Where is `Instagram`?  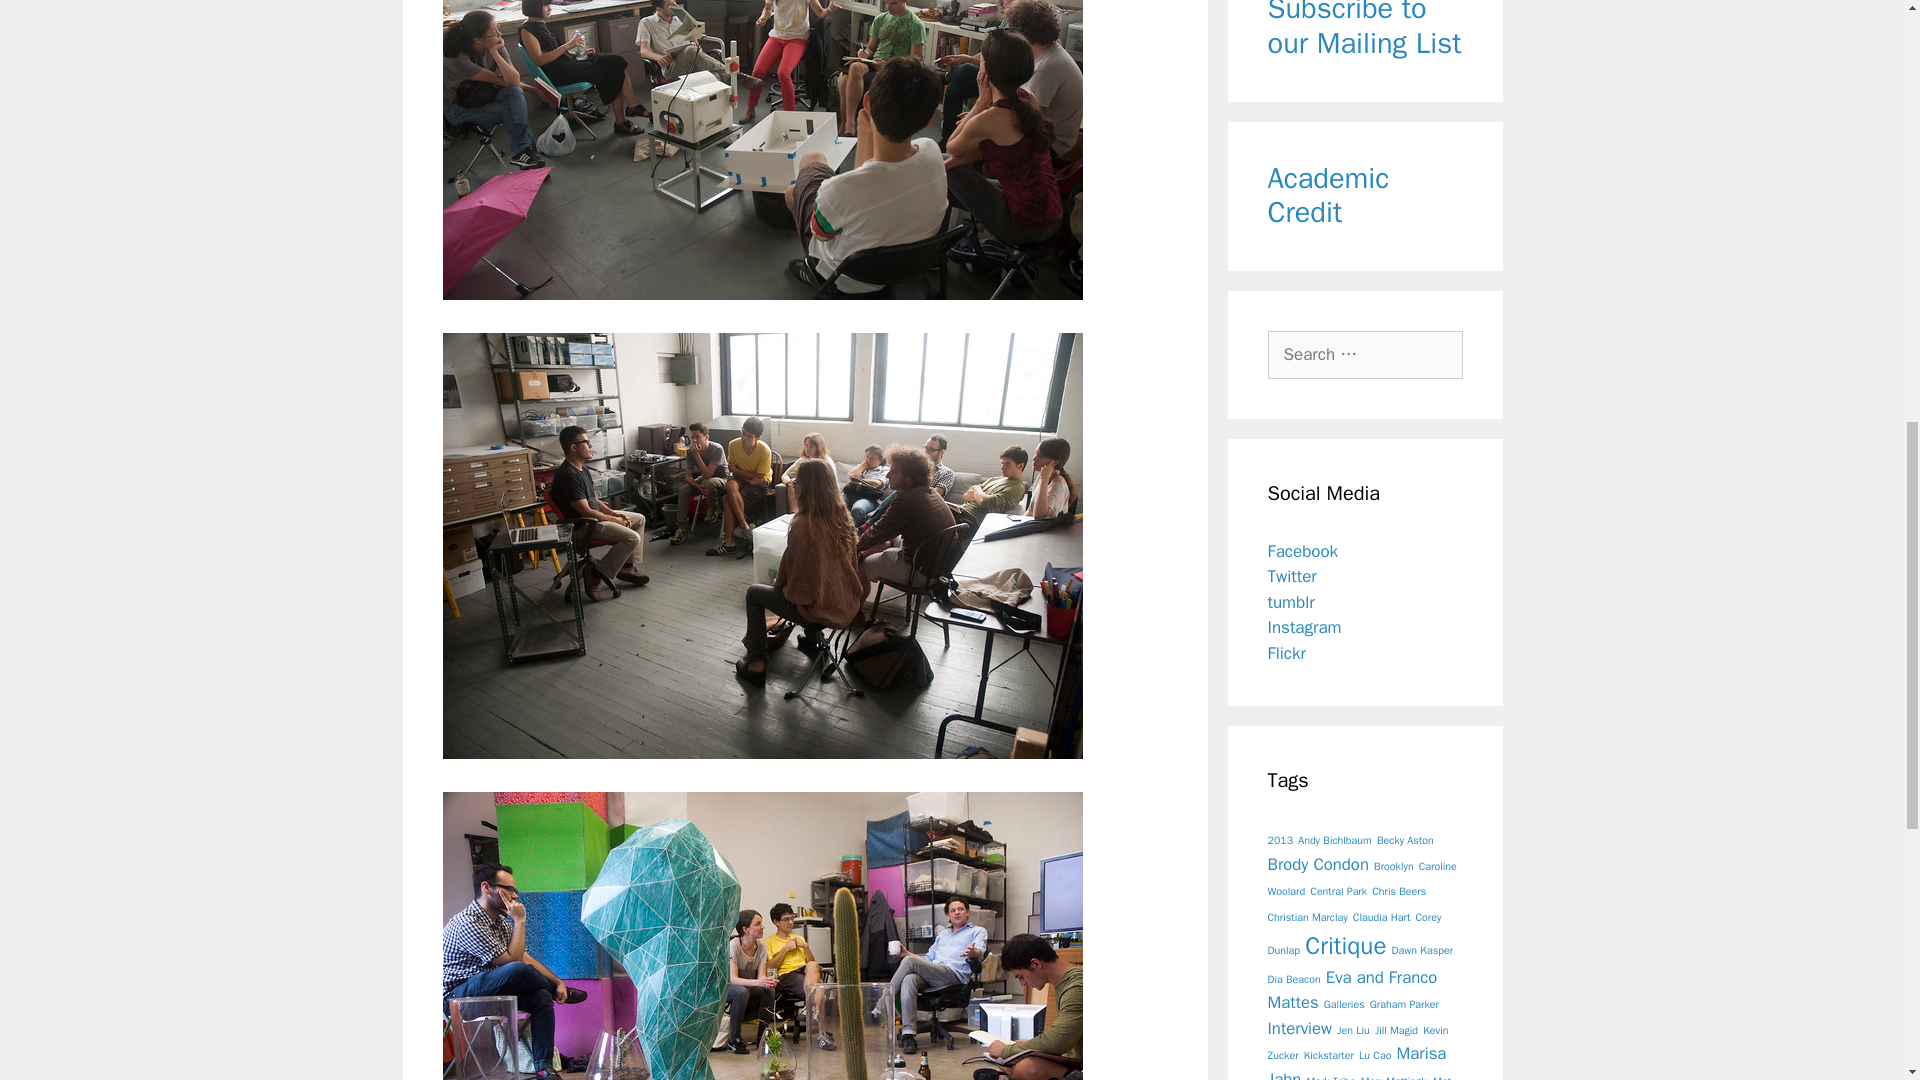 Instagram is located at coordinates (1304, 627).